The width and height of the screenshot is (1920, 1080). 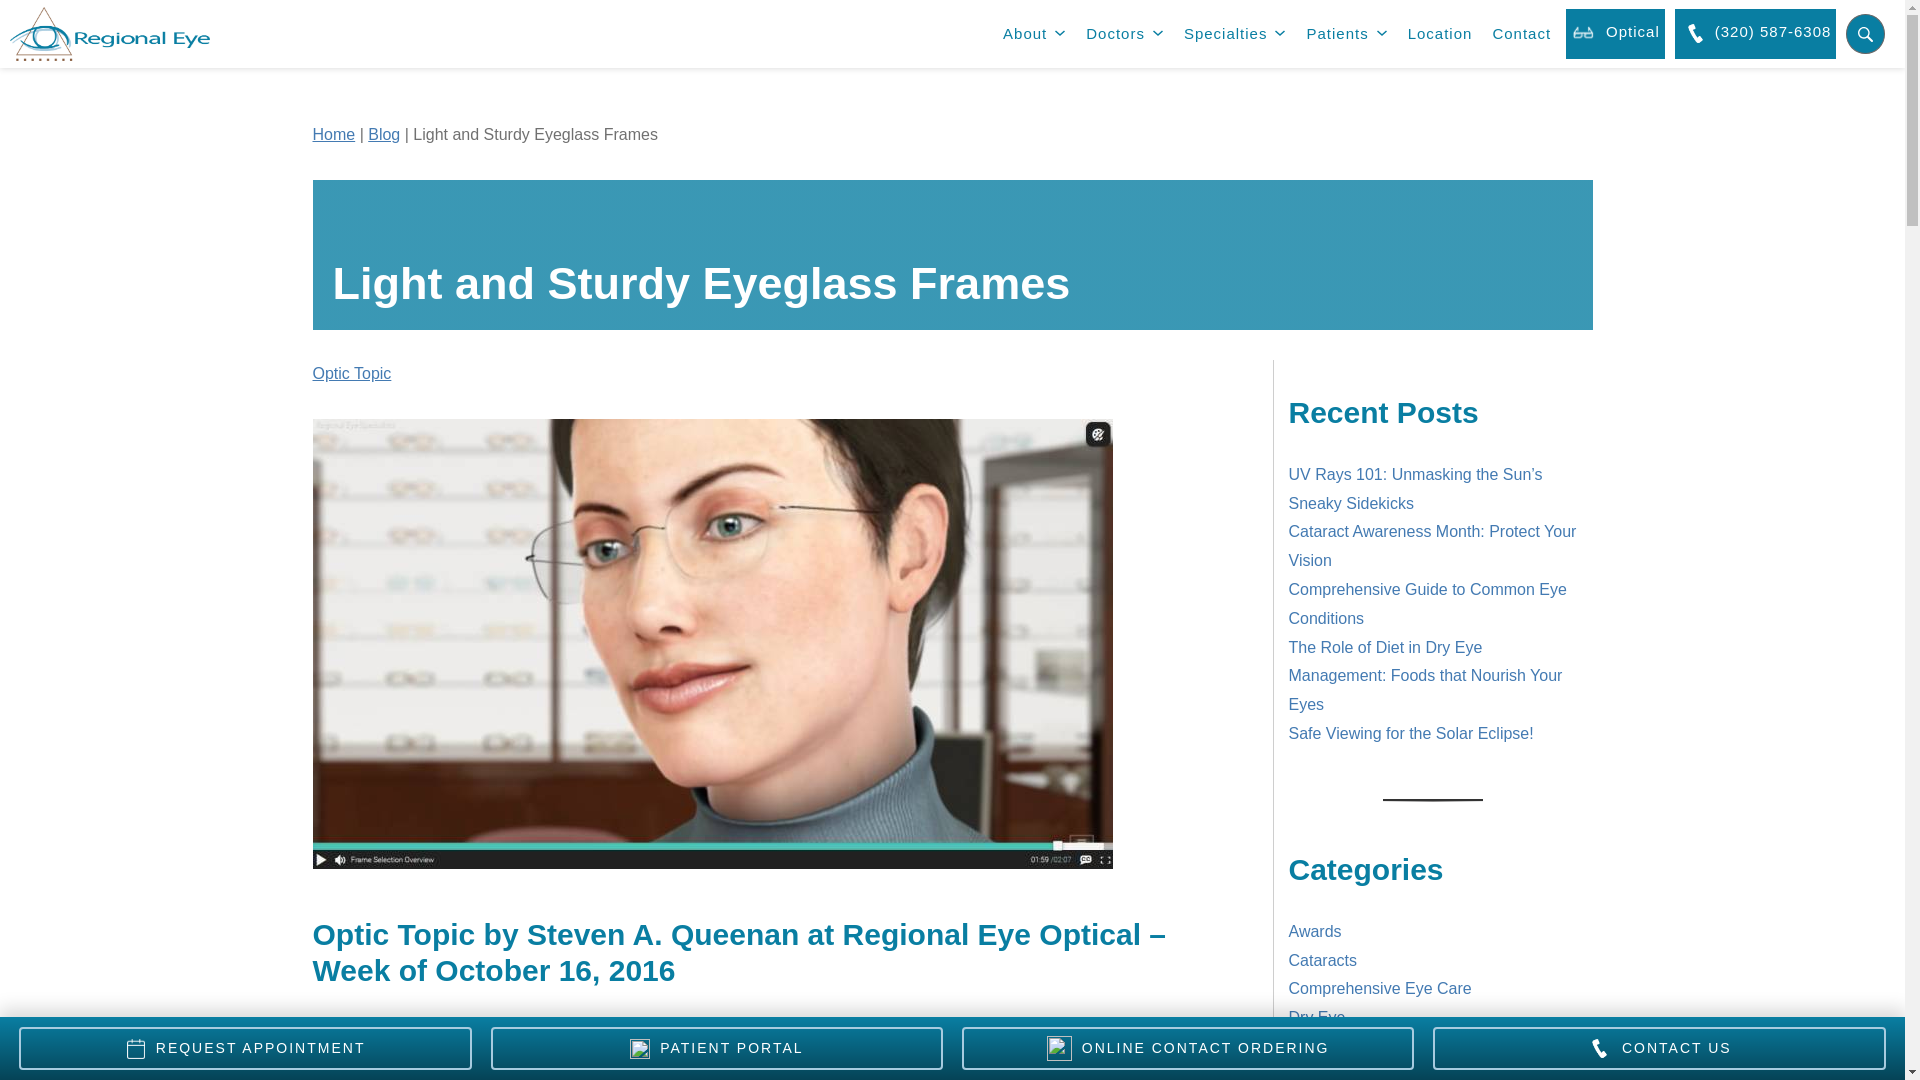 I want to click on Location, so click(x=1440, y=34).